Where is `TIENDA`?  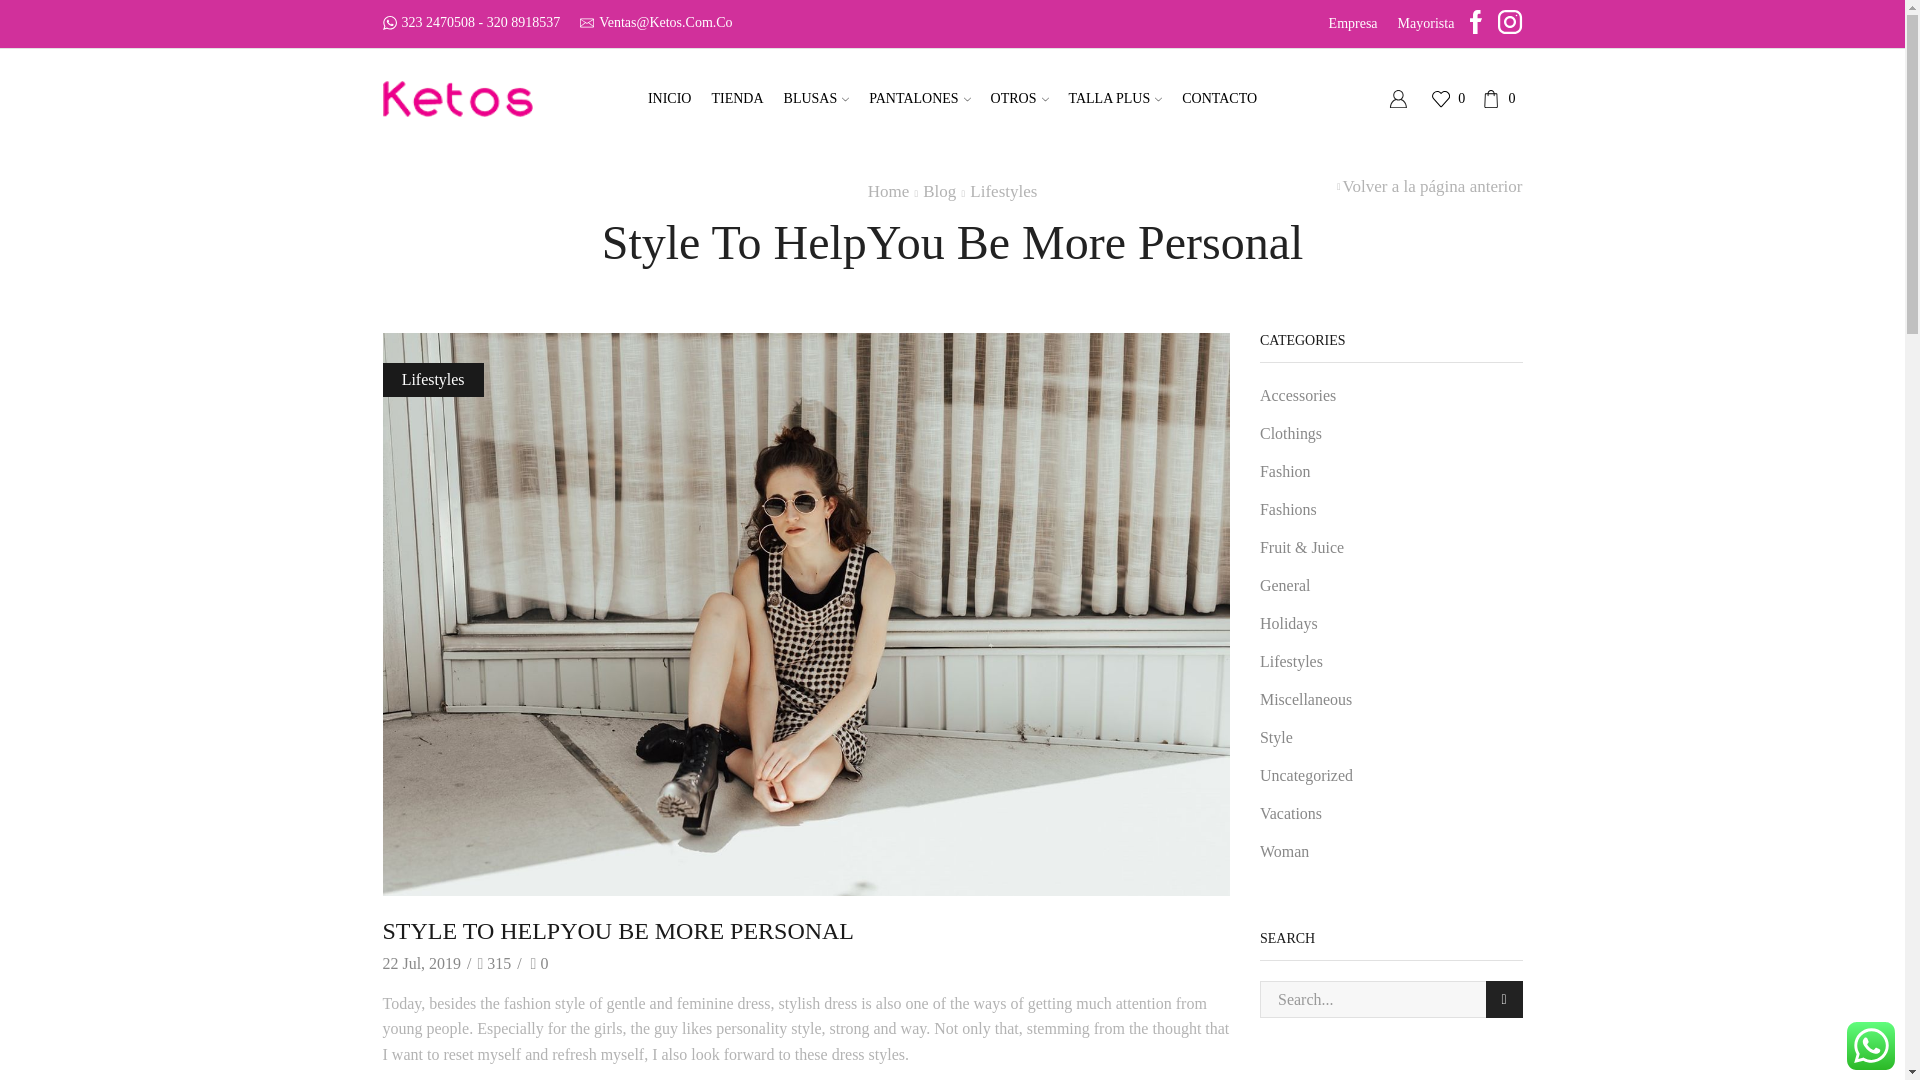
TIENDA is located at coordinates (736, 99).